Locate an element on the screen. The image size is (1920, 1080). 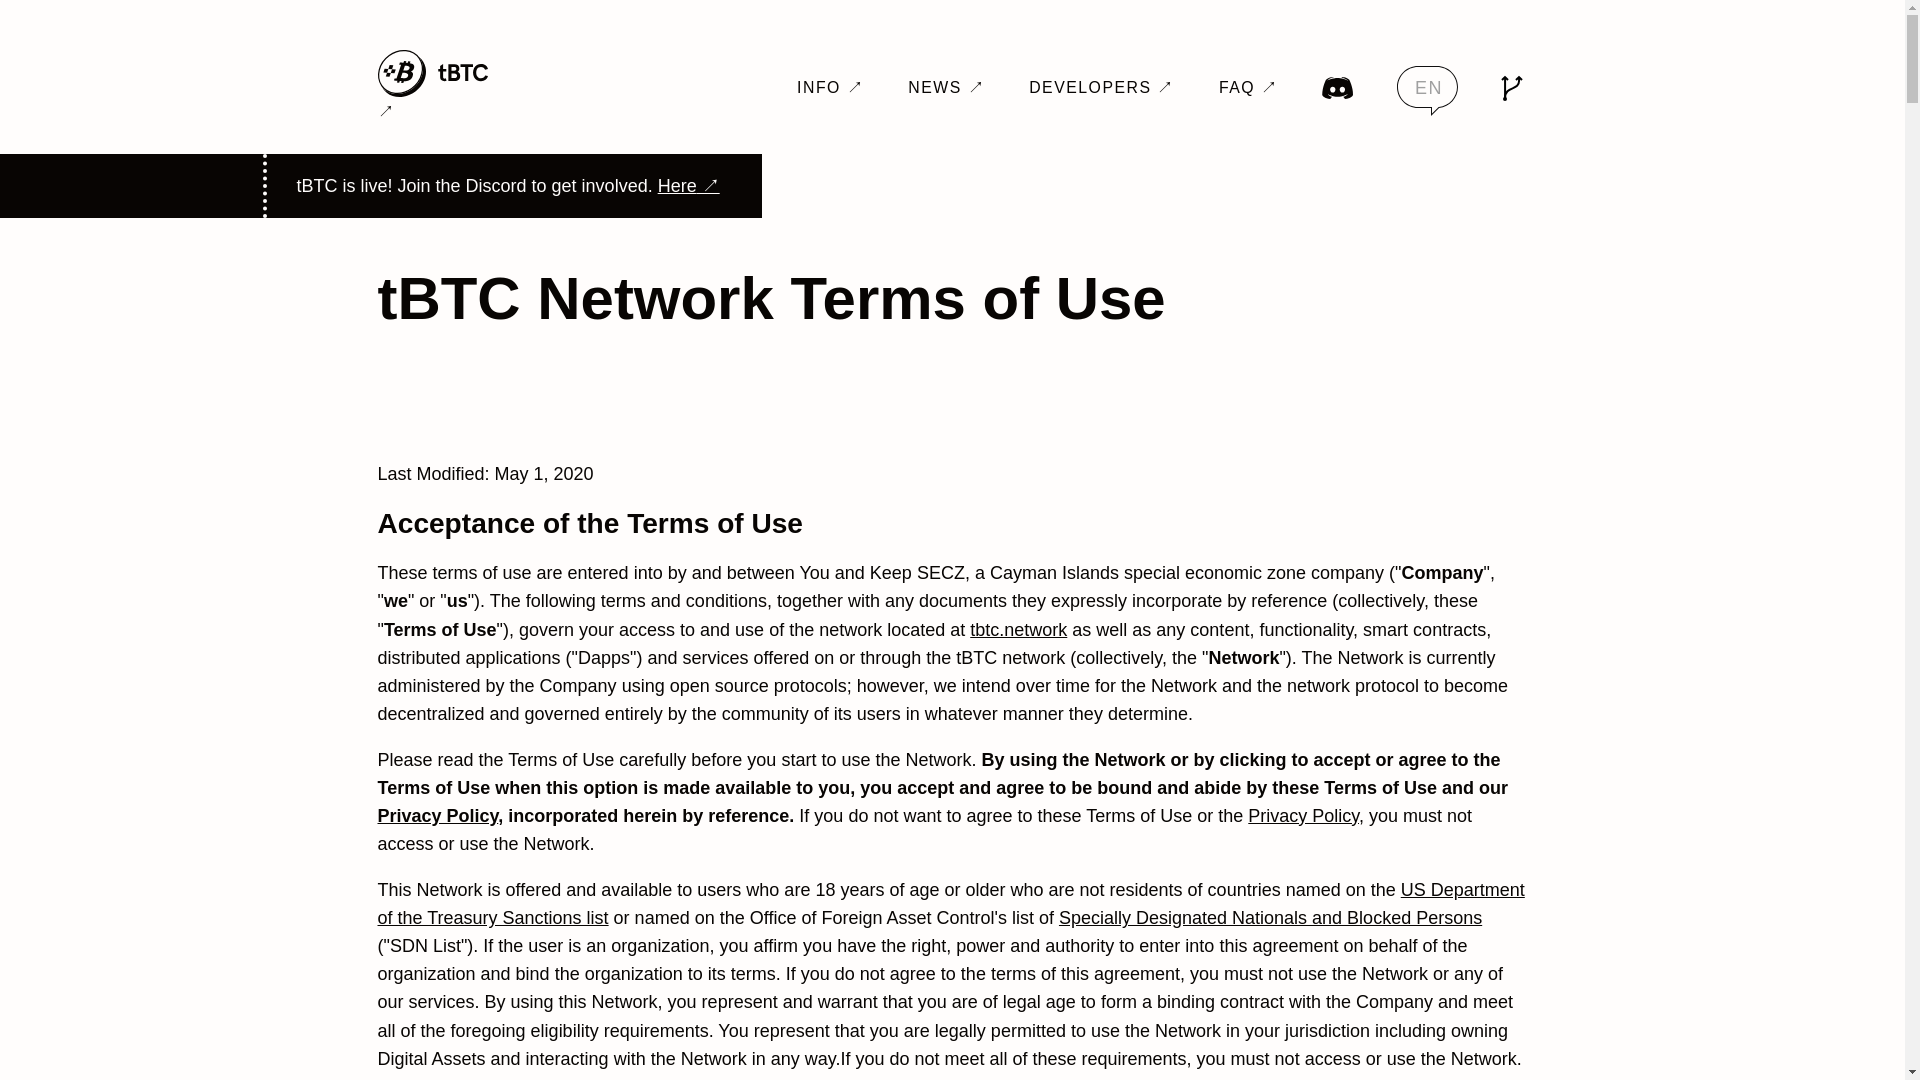
NEWS is located at coordinates (946, 87).